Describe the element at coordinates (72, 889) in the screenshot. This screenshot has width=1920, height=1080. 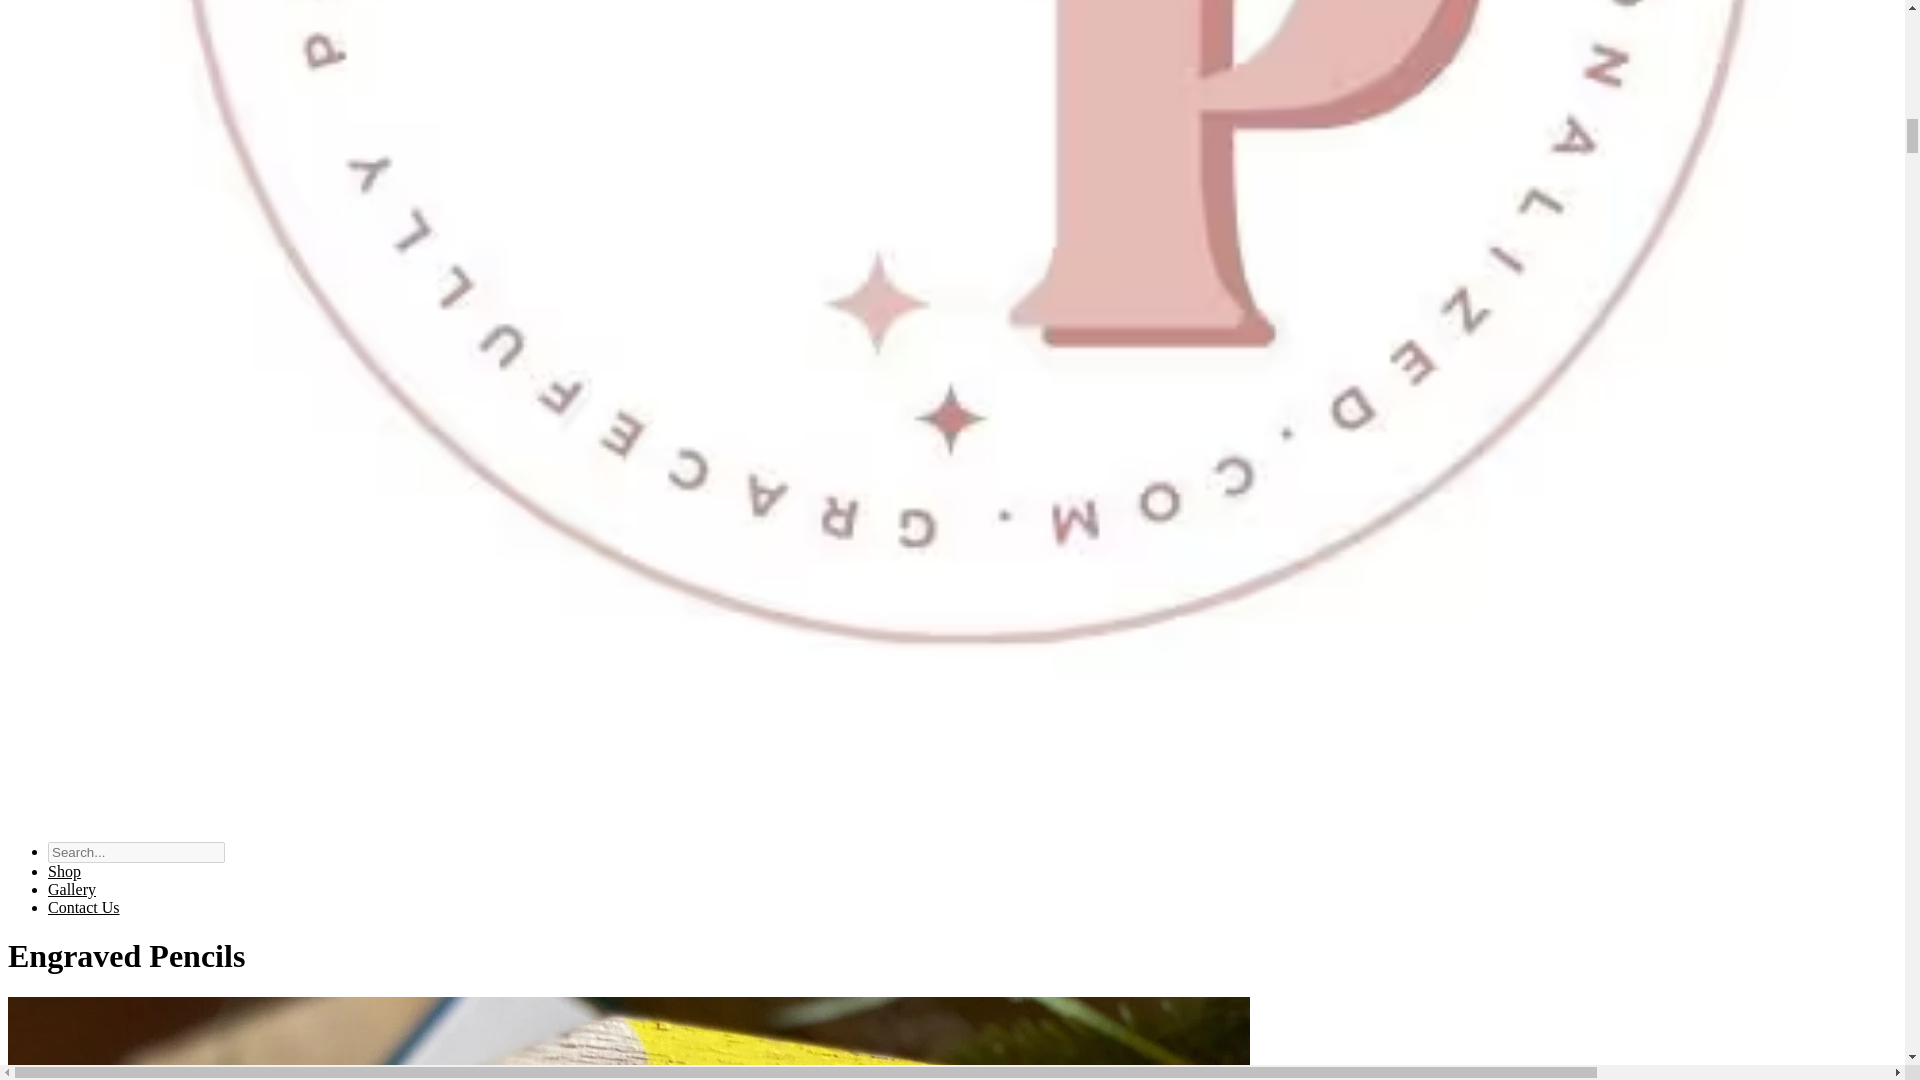
I see `Gallery` at that location.